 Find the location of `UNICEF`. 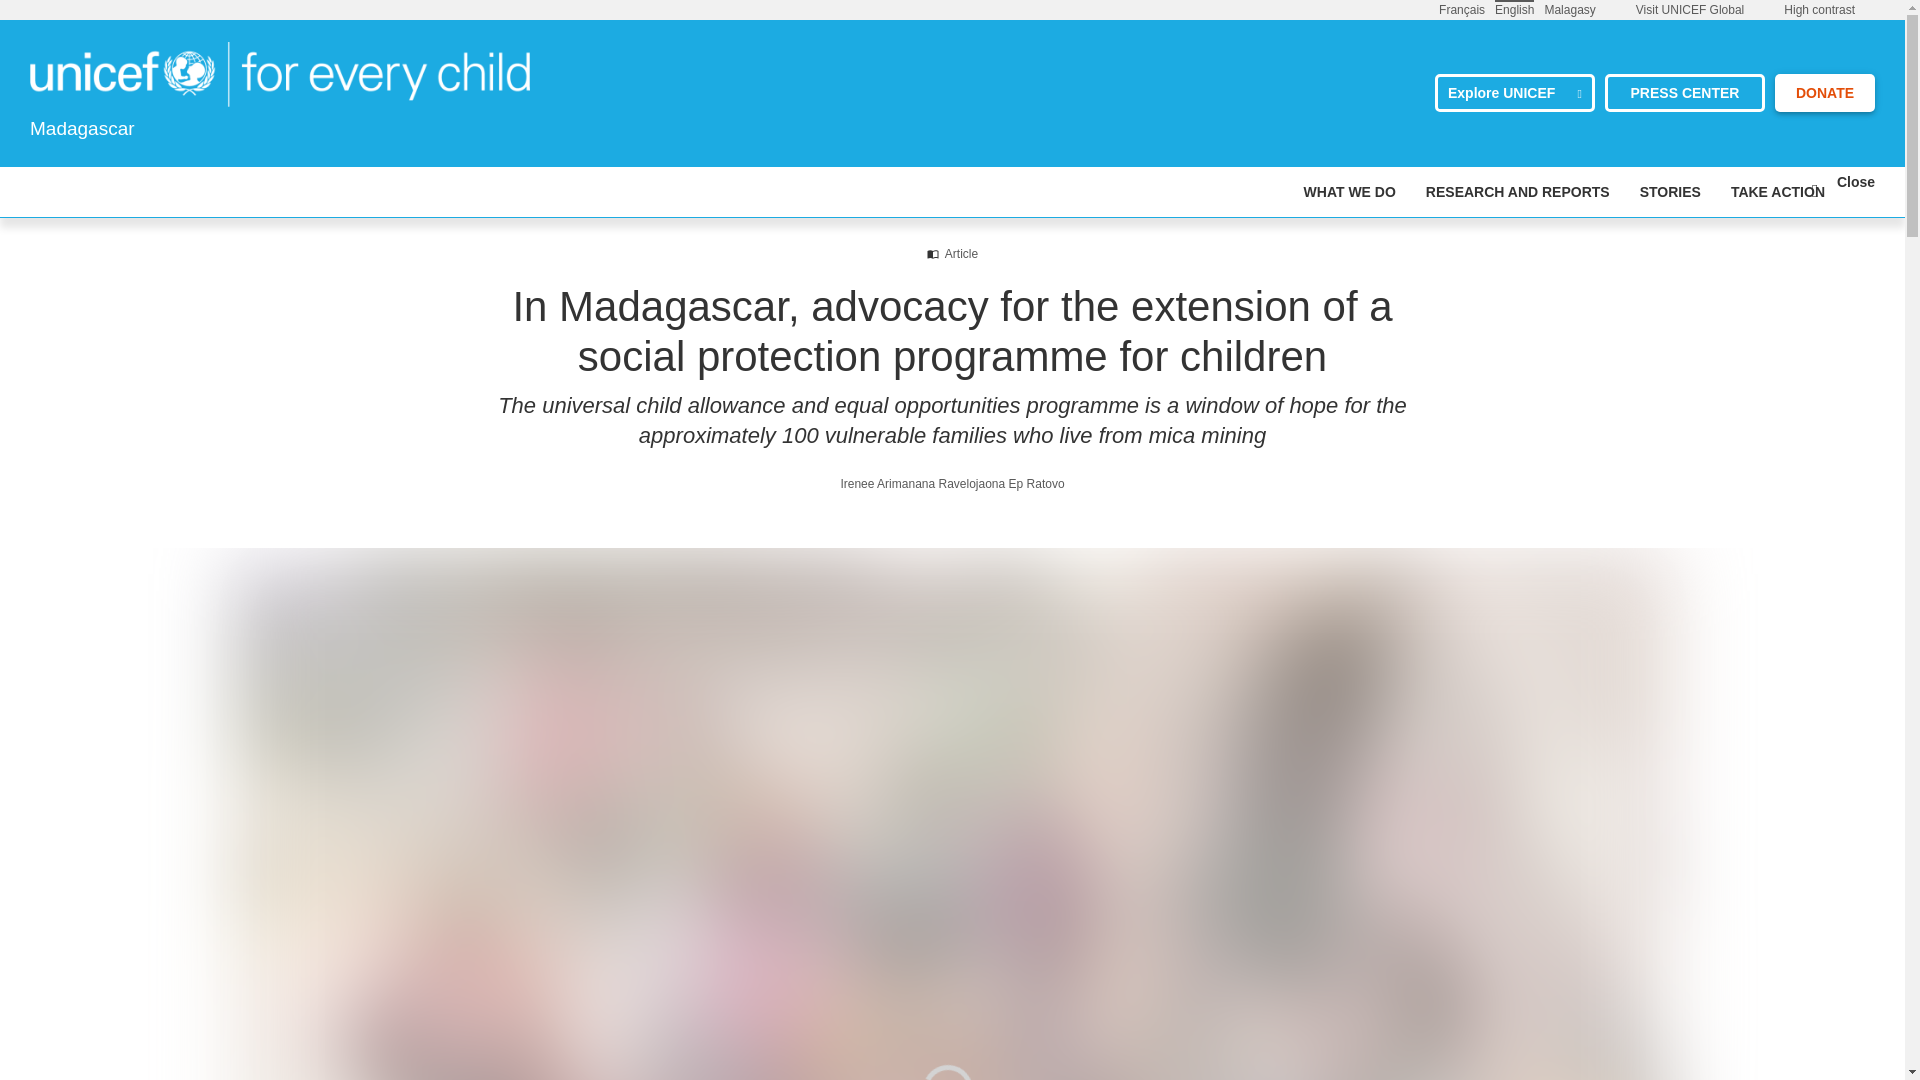

UNICEF is located at coordinates (280, 72).